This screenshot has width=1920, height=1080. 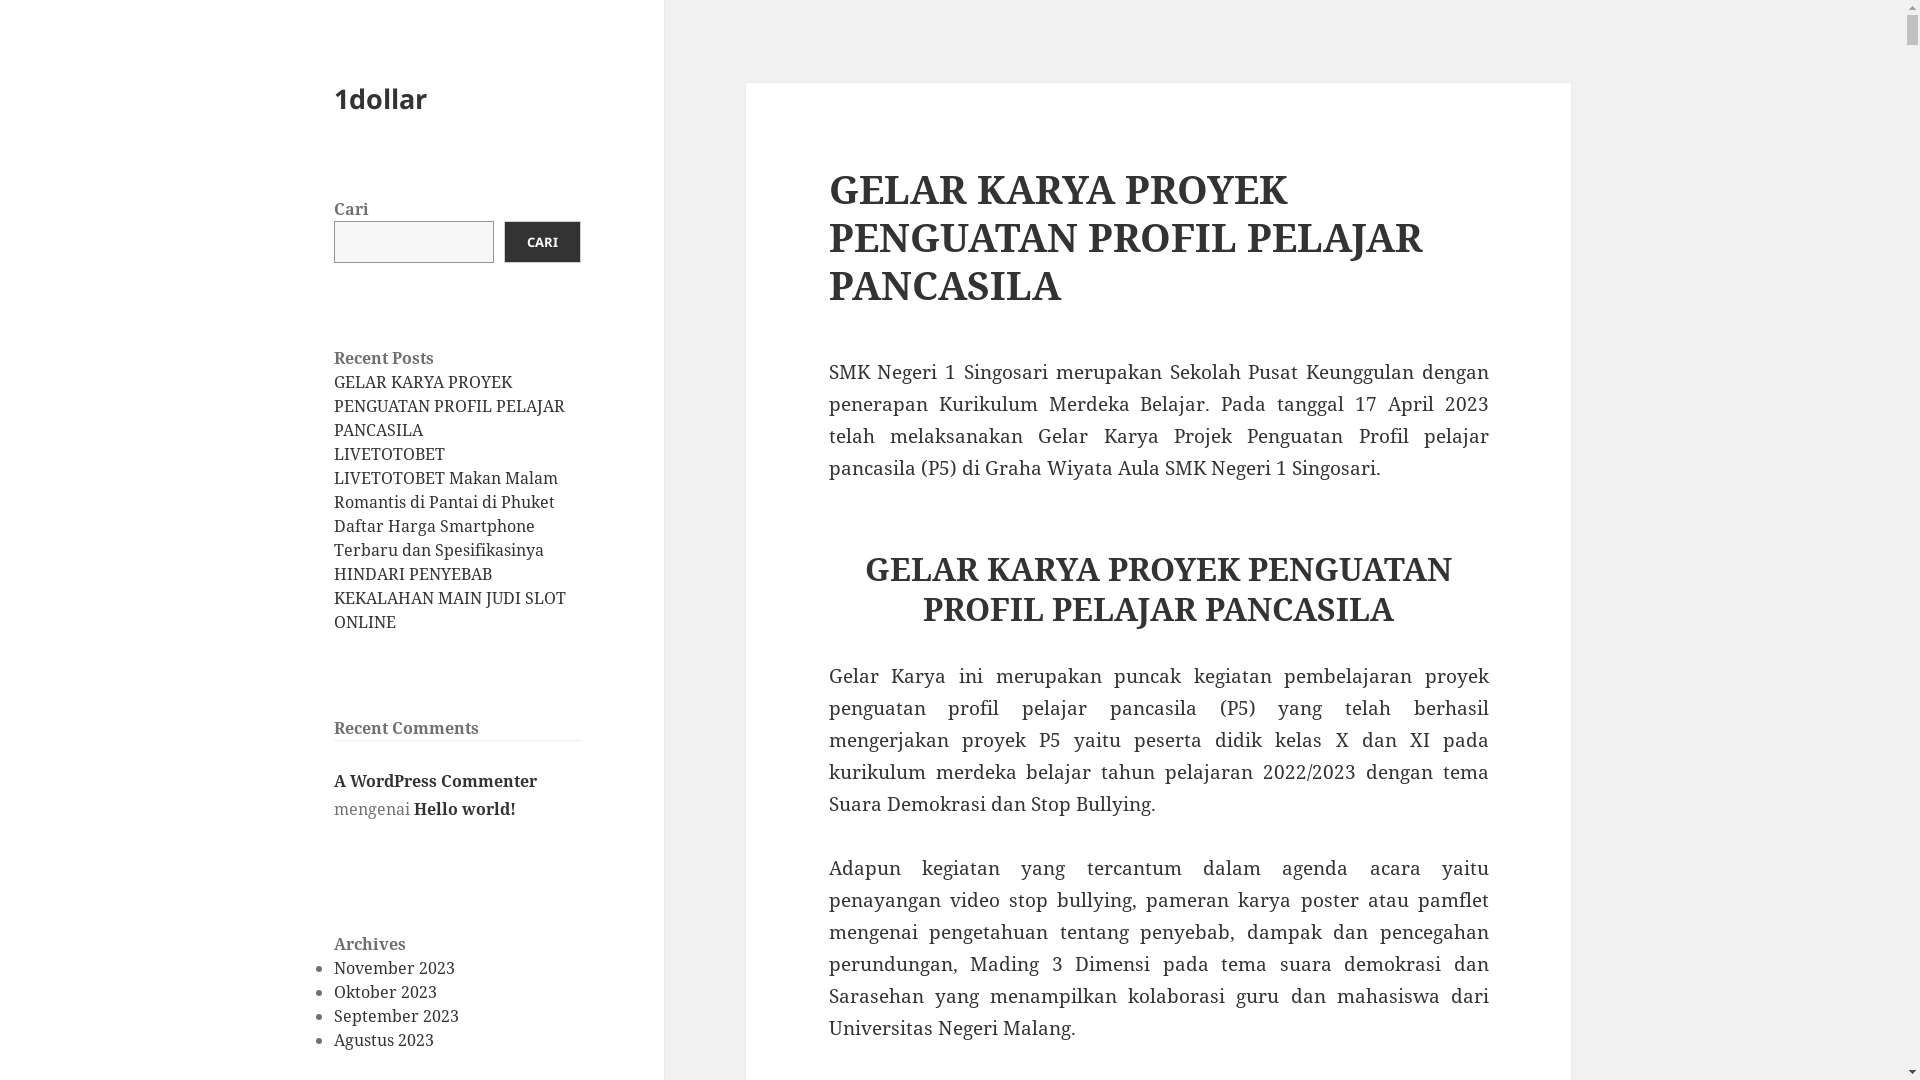 What do you see at coordinates (450, 598) in the screenshot?
I see `HINDARI PENYEBAB KEKALAHAN MAIN JUDI SLOT ONLINE` at bounding box center [450, 598].